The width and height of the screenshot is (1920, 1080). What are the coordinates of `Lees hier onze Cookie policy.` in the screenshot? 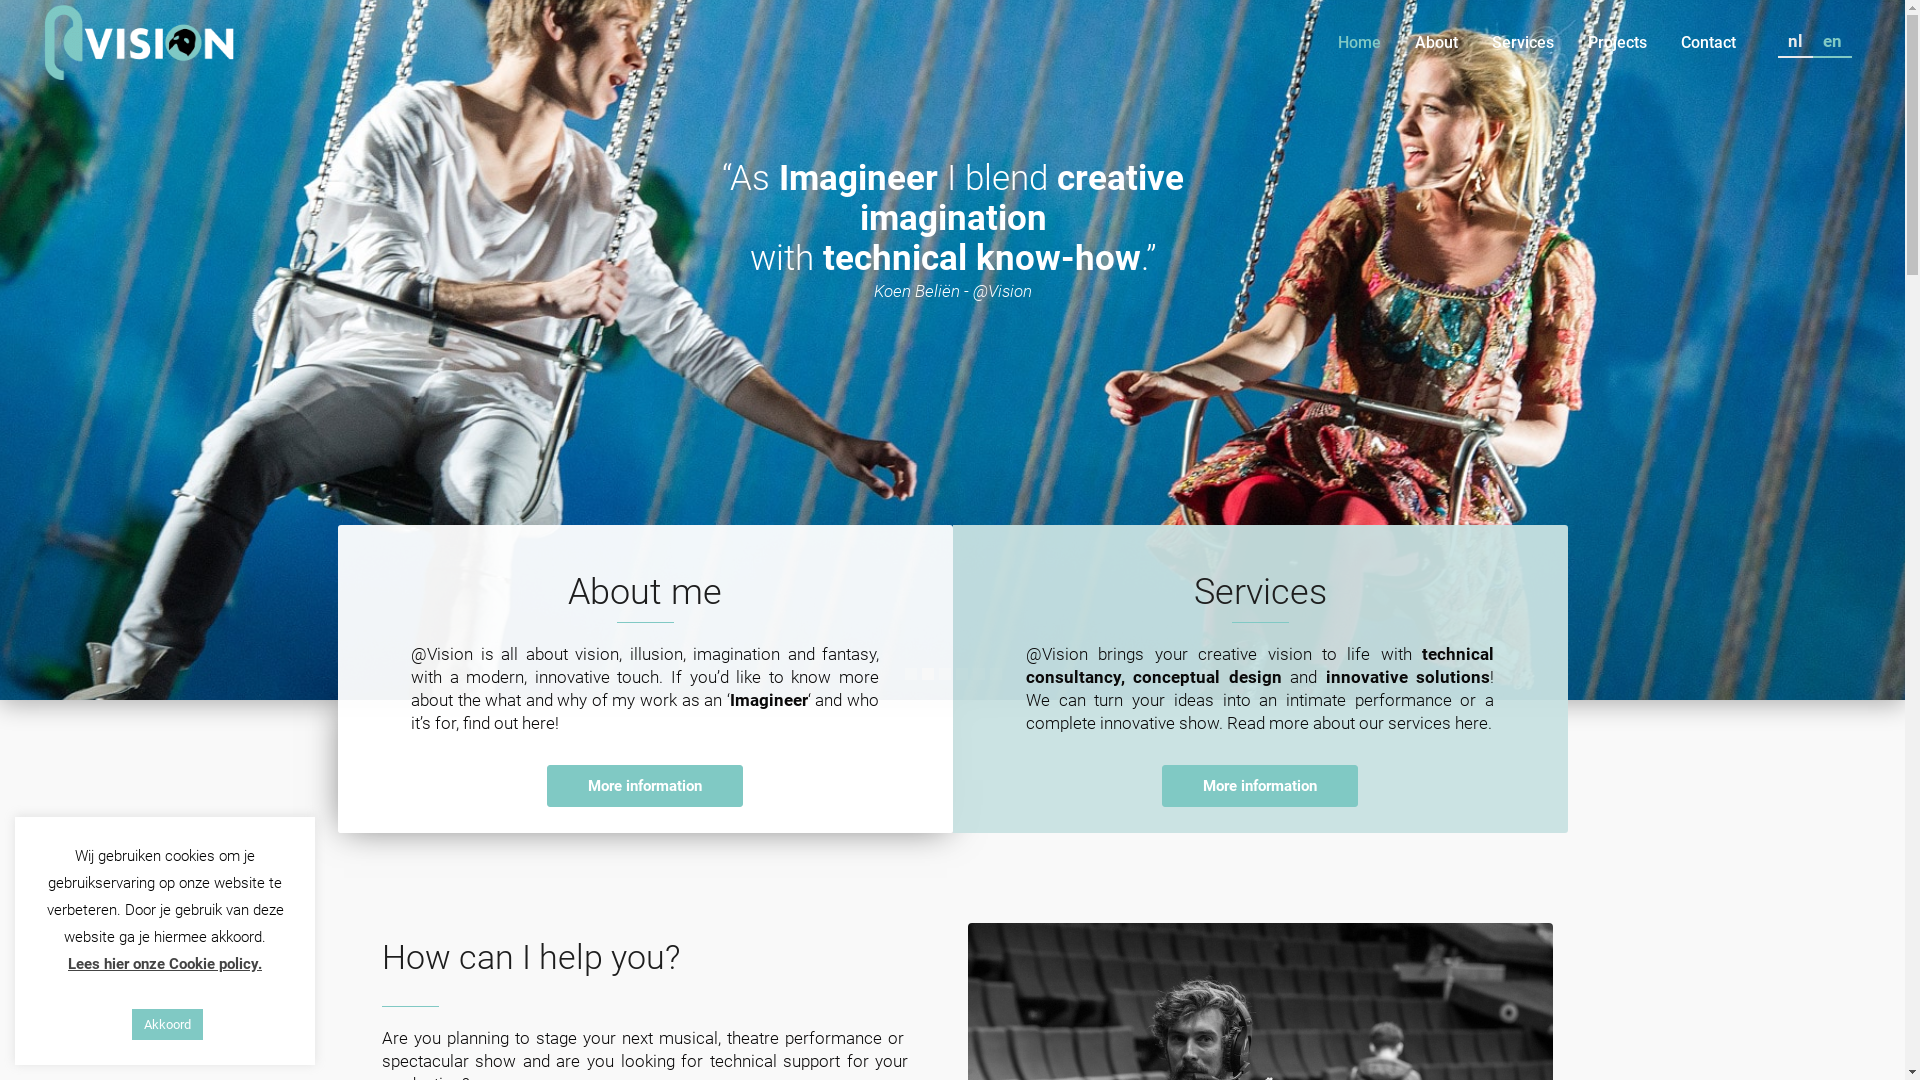 It's located at (165, 964).